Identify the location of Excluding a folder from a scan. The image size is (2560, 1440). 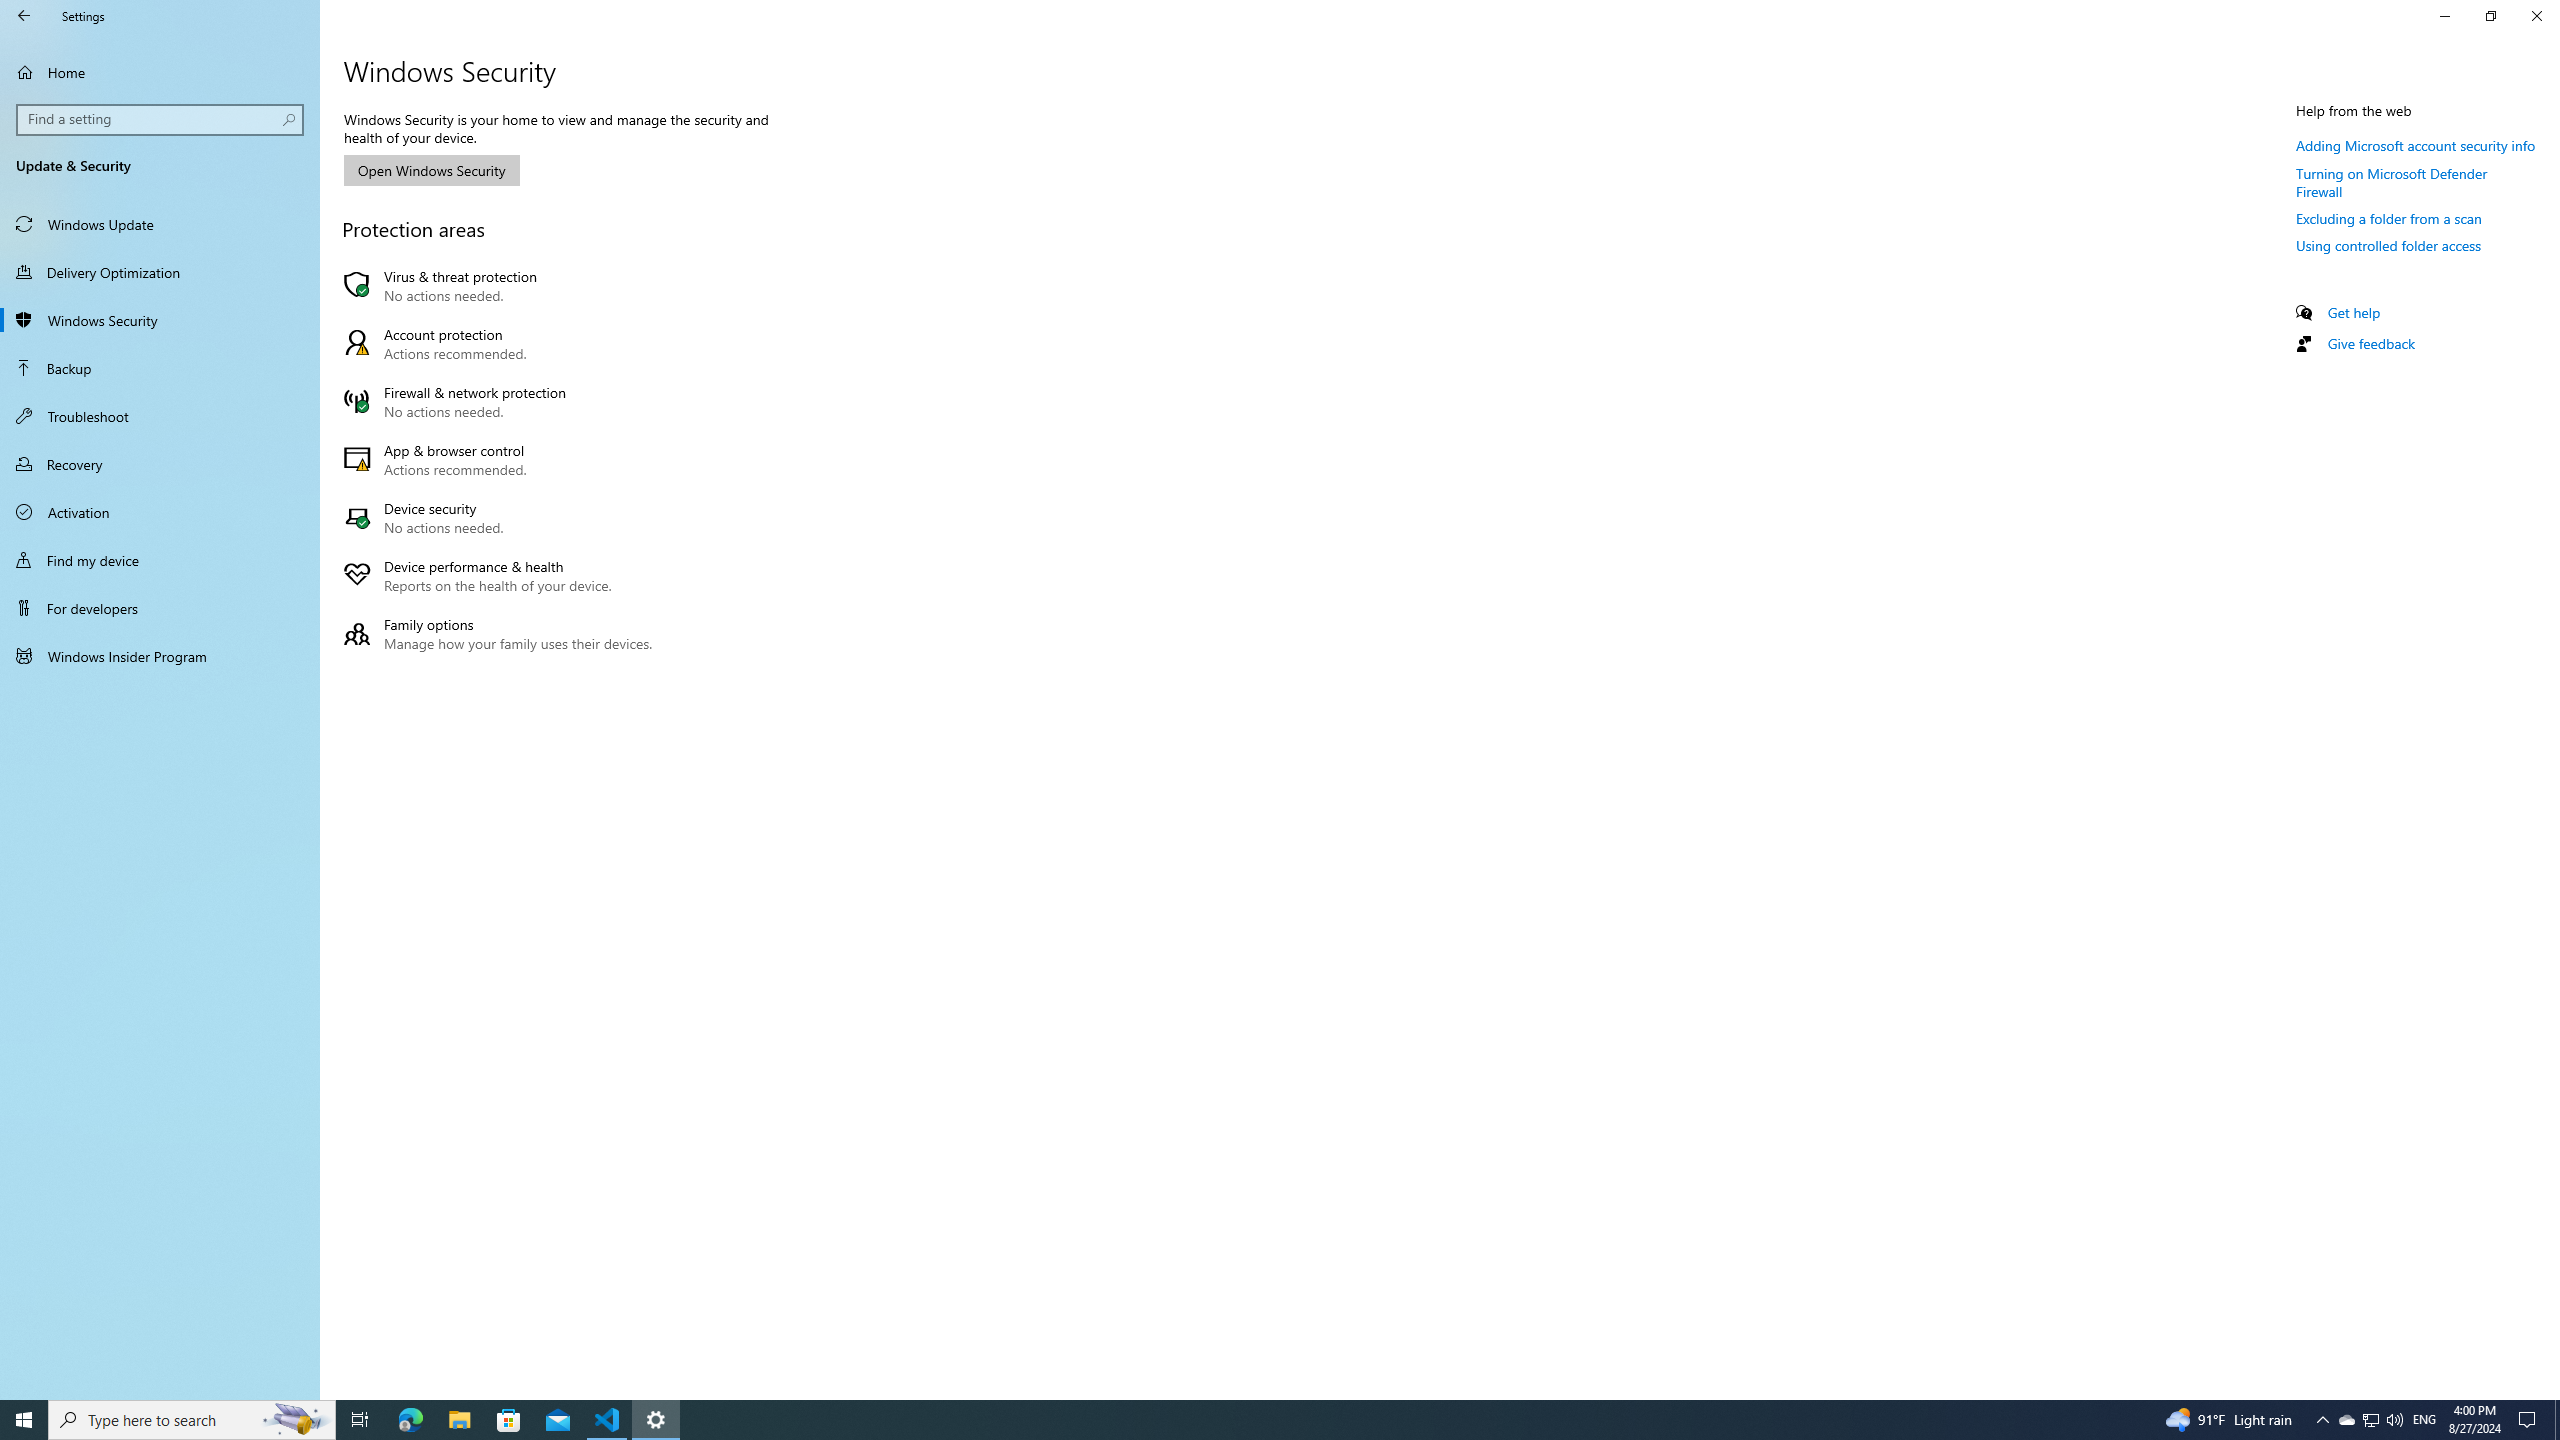
(2346, 1420).